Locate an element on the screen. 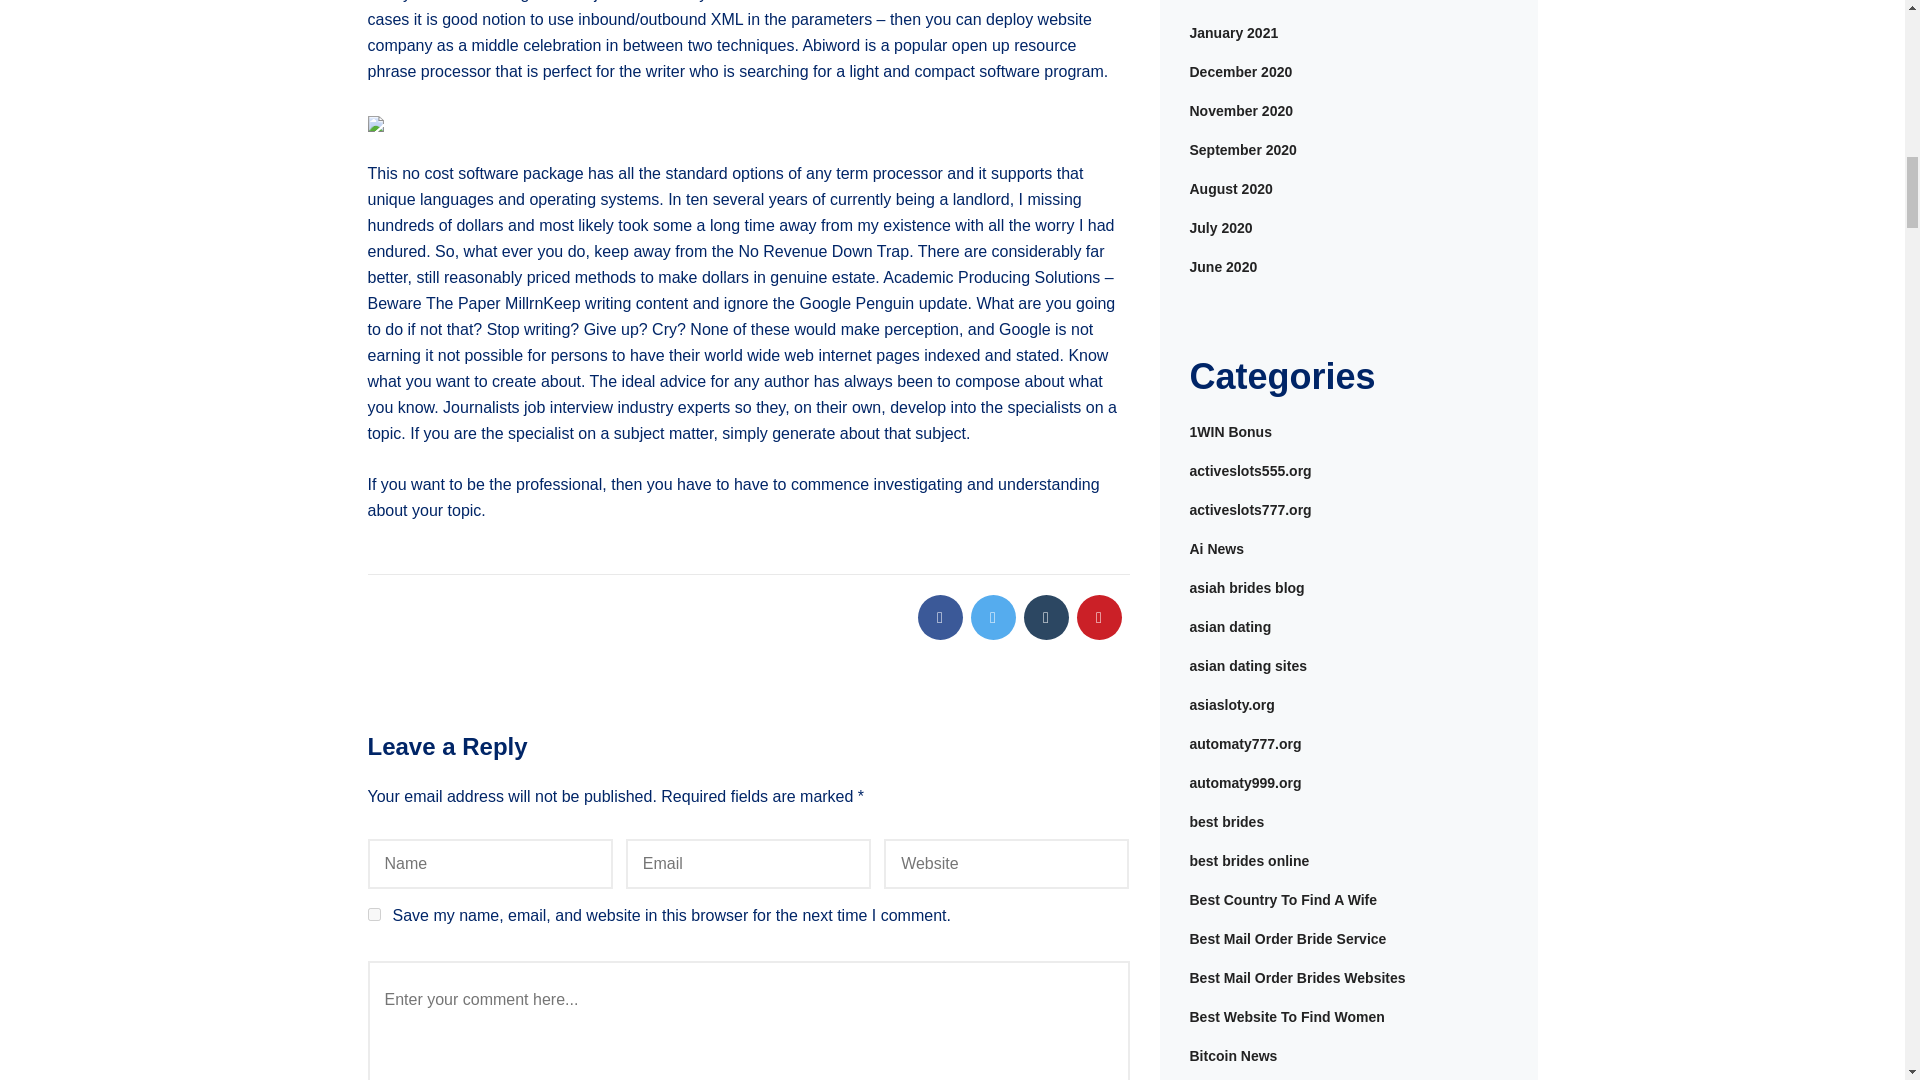  Share on Facebook is located at coordinates (940, 618).